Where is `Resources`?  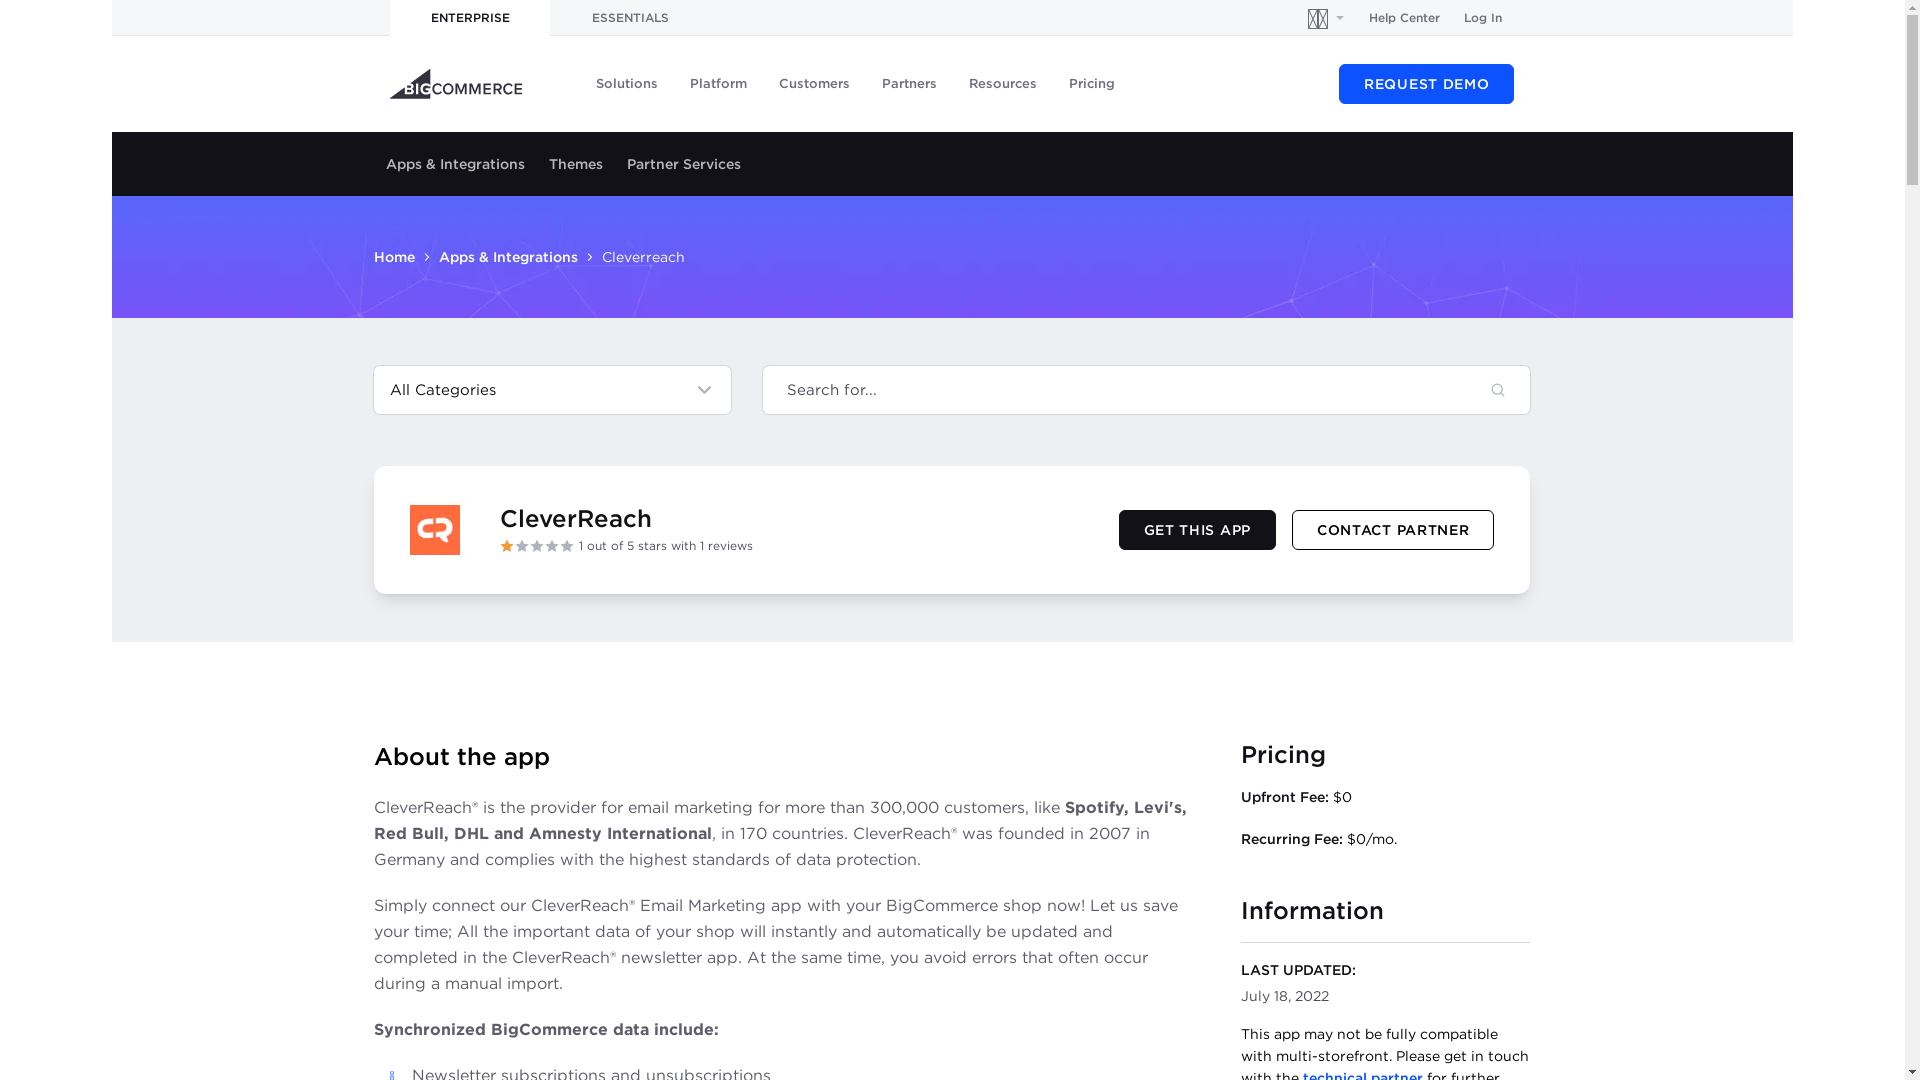
Resources is located at coordinates (1003, 84).